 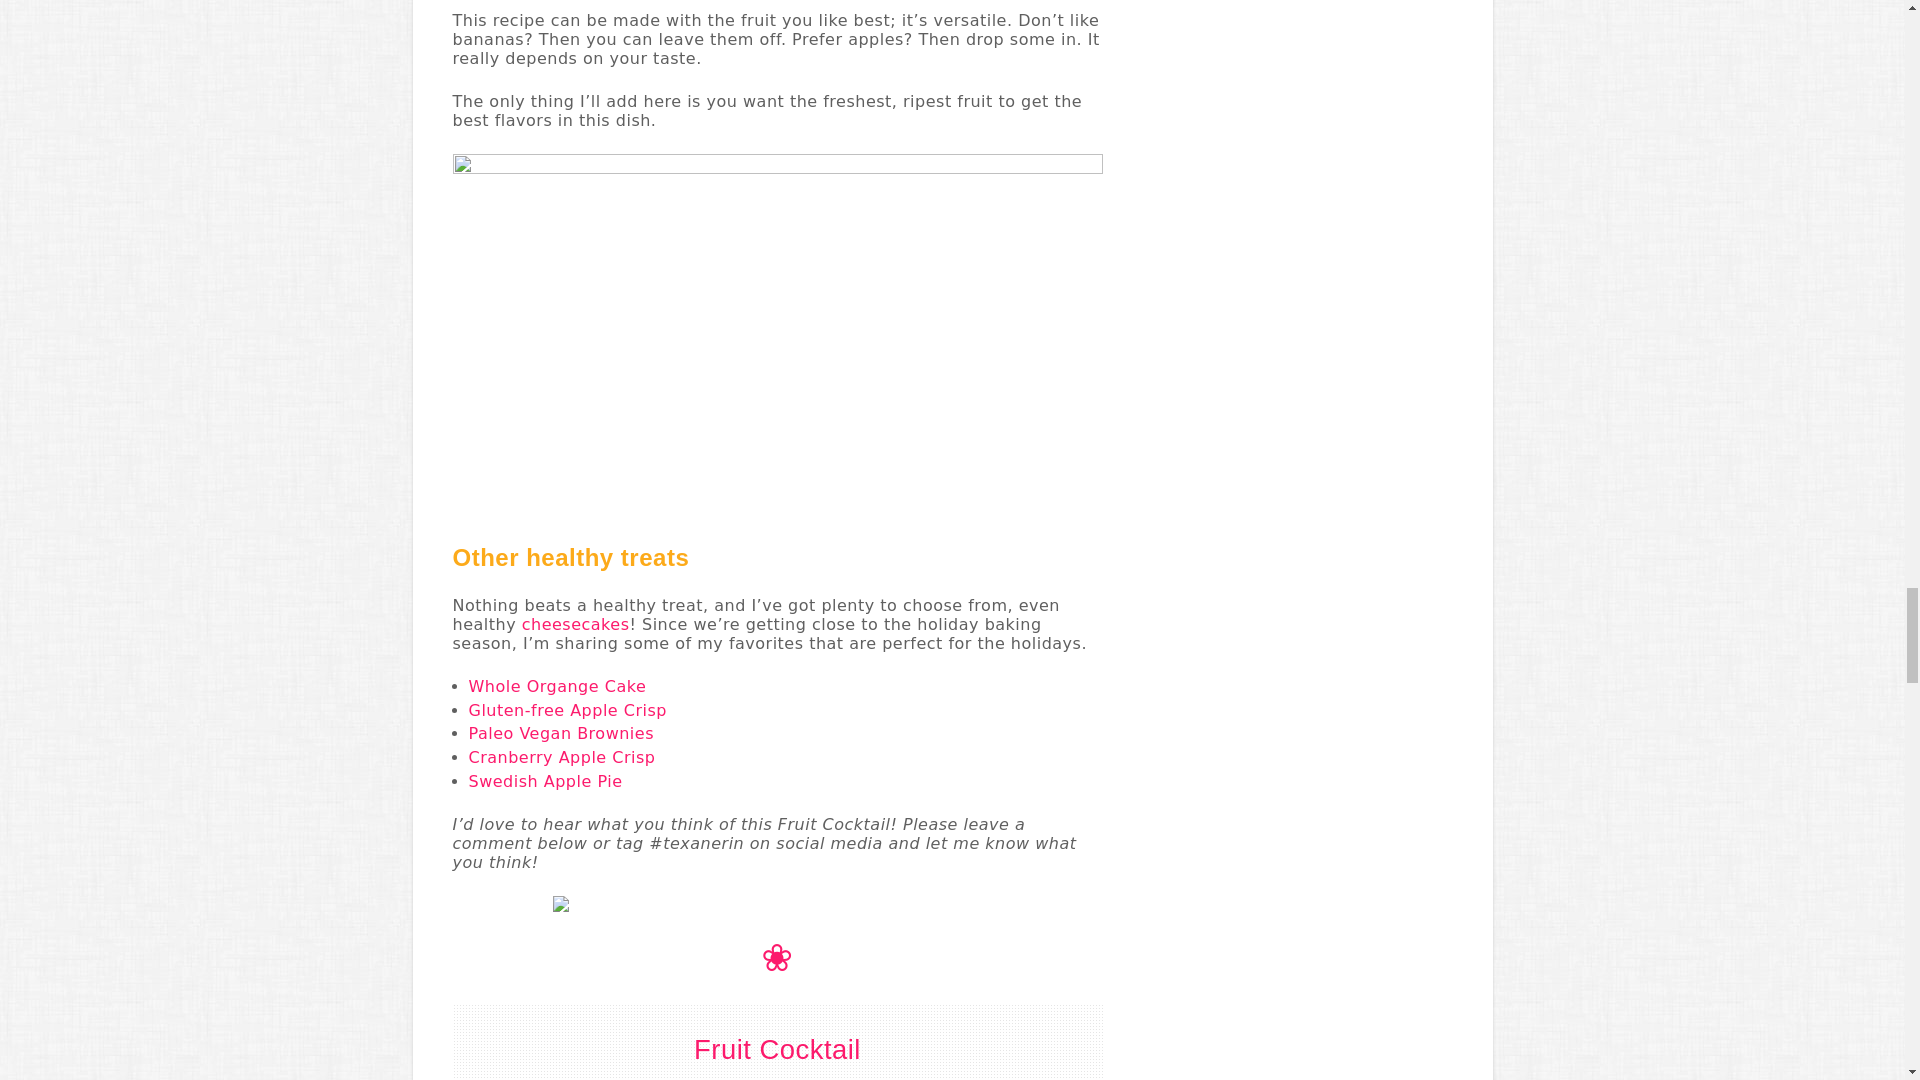 What do you see at coordinates (545, 781) in the screenshot?
I see `Swedish Apple Pie` at bounding box center [545, 781].